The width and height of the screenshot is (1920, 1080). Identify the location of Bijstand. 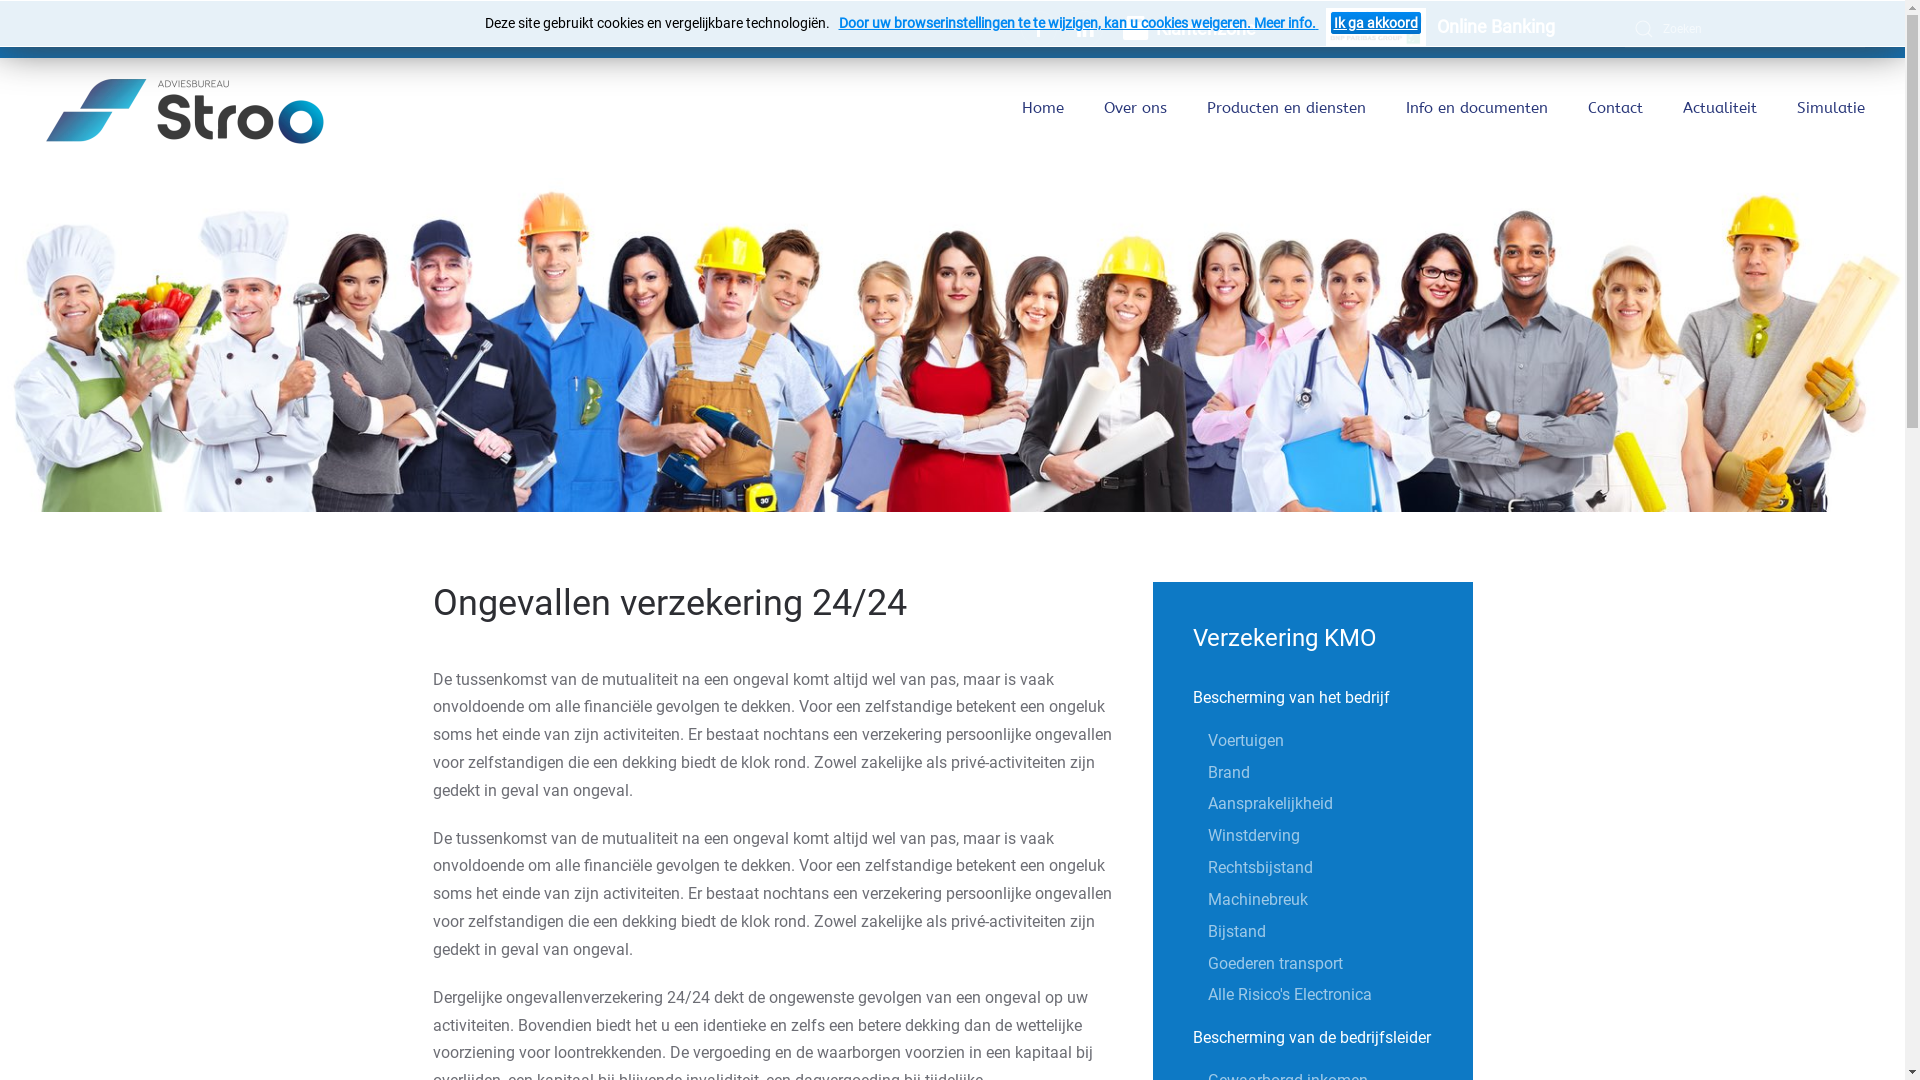
(1340, 932).